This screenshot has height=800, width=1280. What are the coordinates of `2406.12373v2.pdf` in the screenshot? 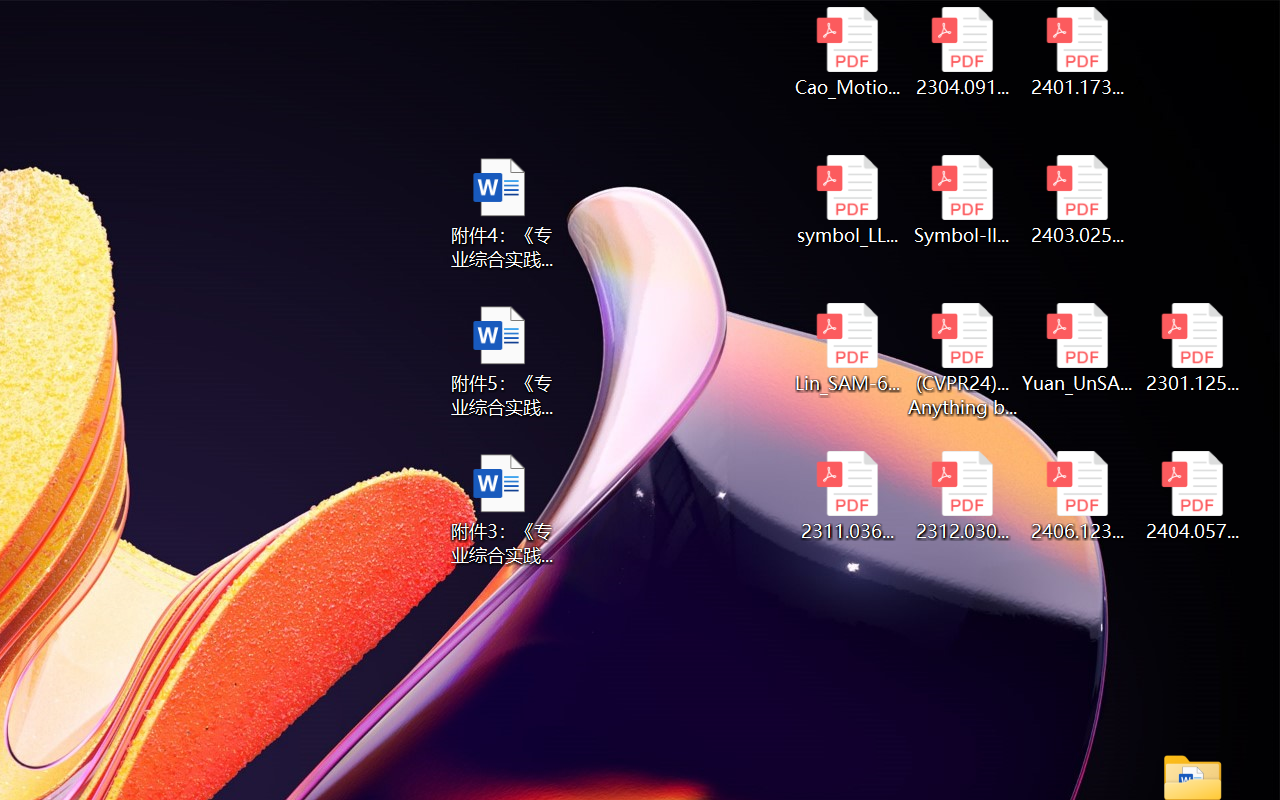 It's located at (1078, 496).